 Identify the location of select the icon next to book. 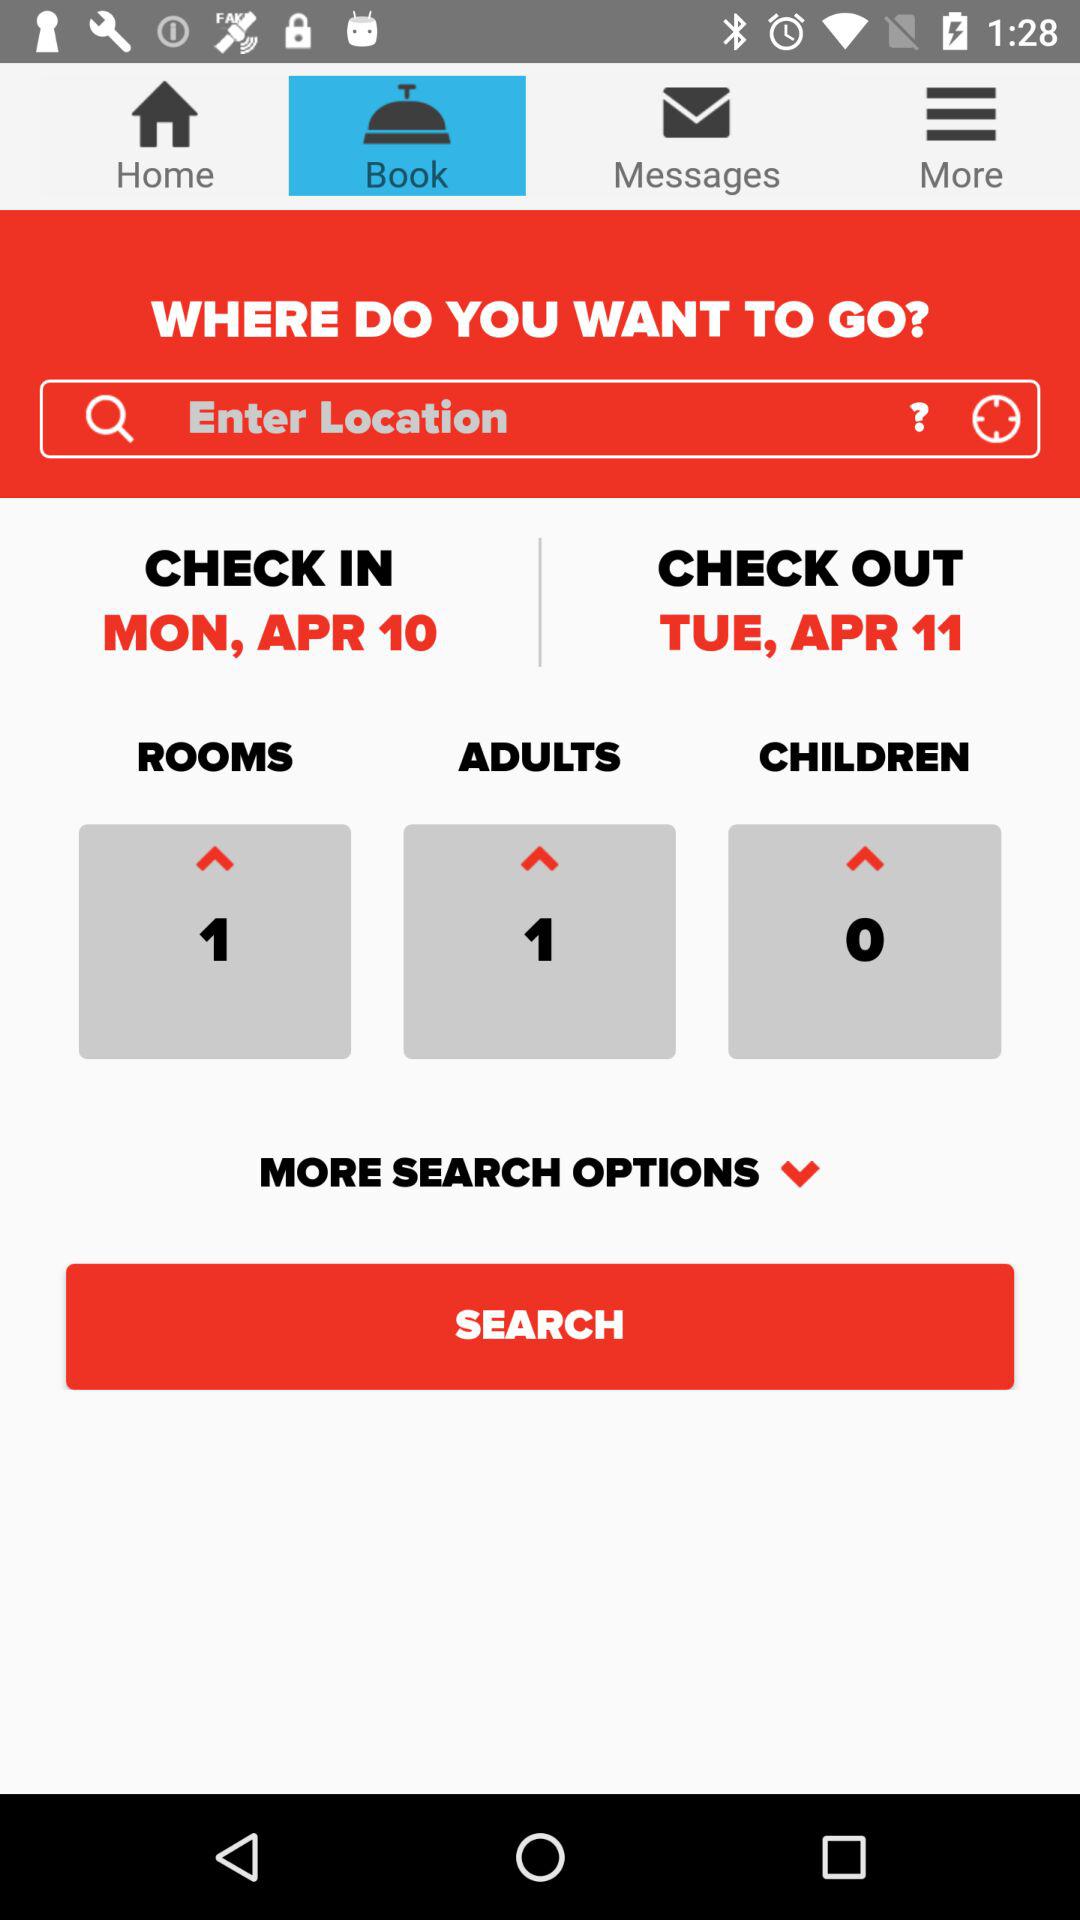
(164, 135).